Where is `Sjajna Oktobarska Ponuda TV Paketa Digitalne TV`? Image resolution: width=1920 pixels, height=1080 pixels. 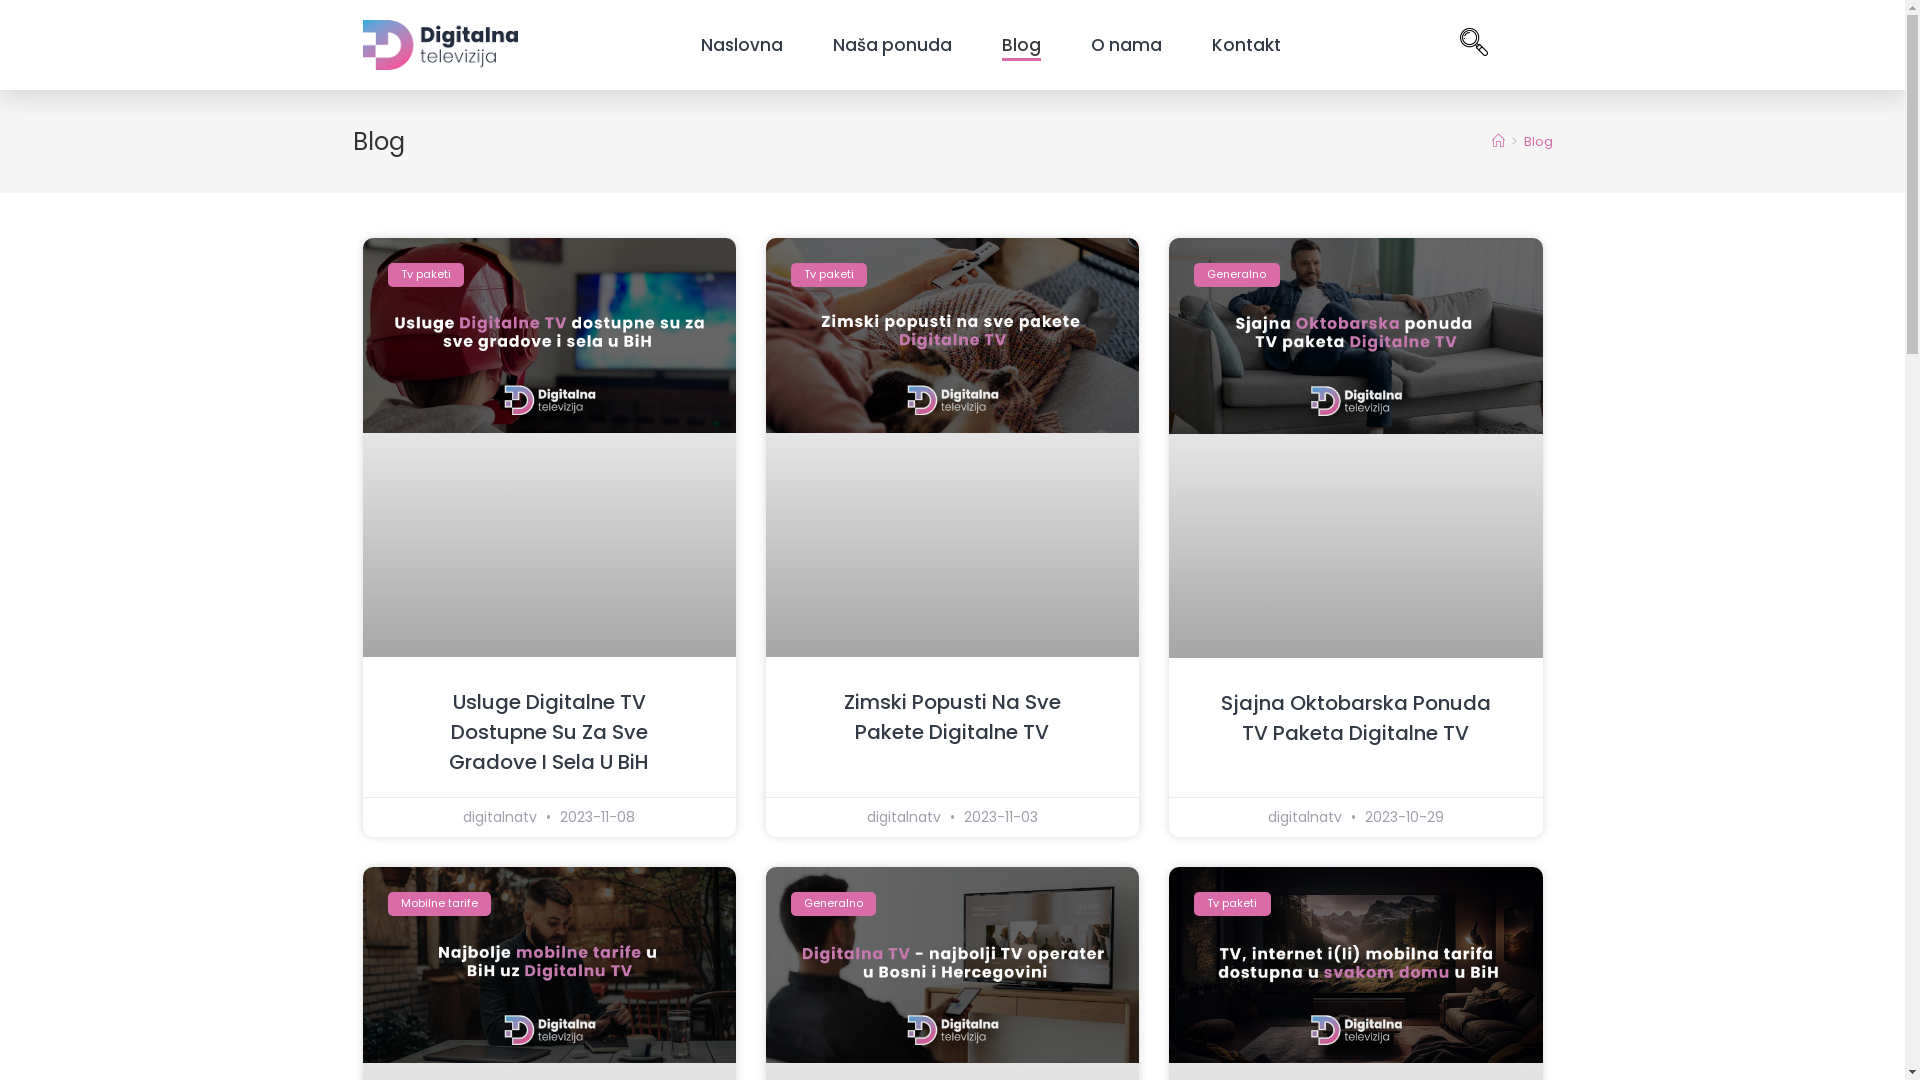 Sjajna Oktobarska Ponuda TV Paketa Digitalne TV is located at coordinates (1356, 717).